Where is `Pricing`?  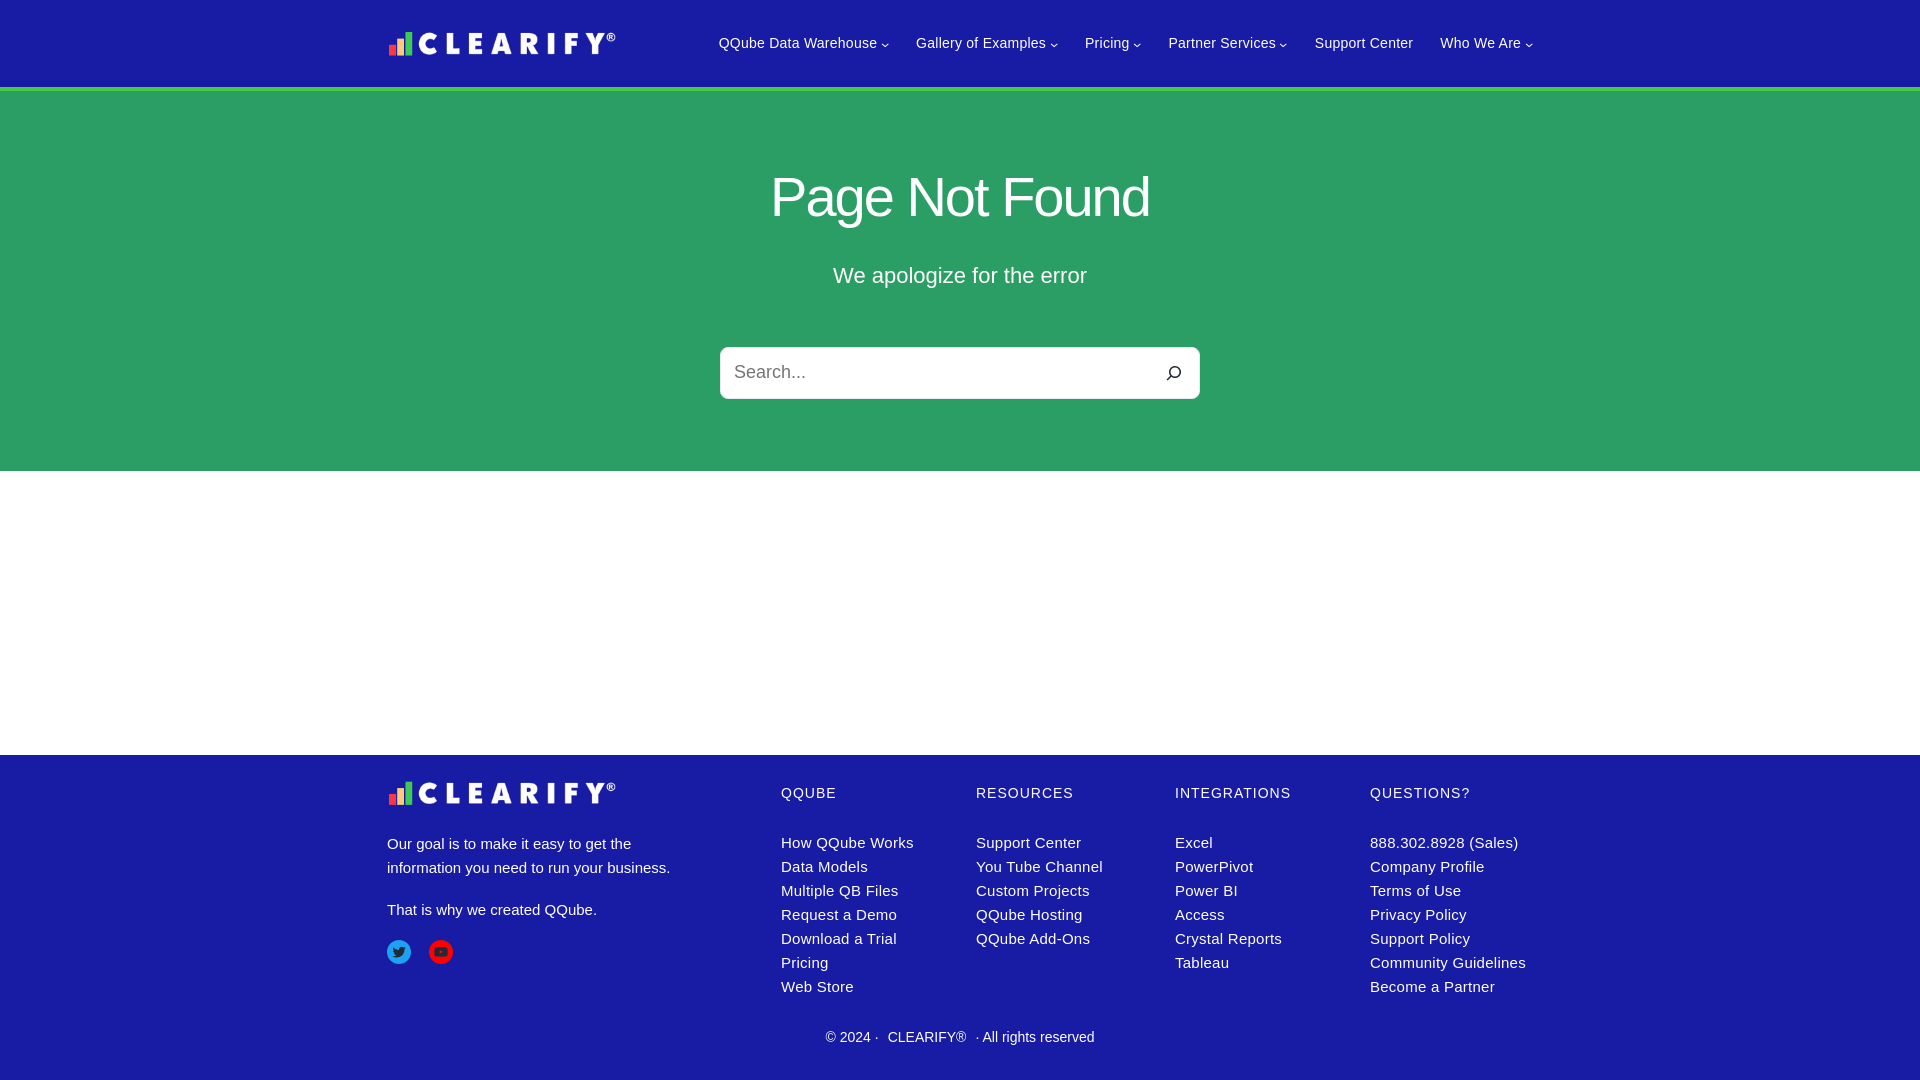
Pricing is located at coordinates (1107, 43).